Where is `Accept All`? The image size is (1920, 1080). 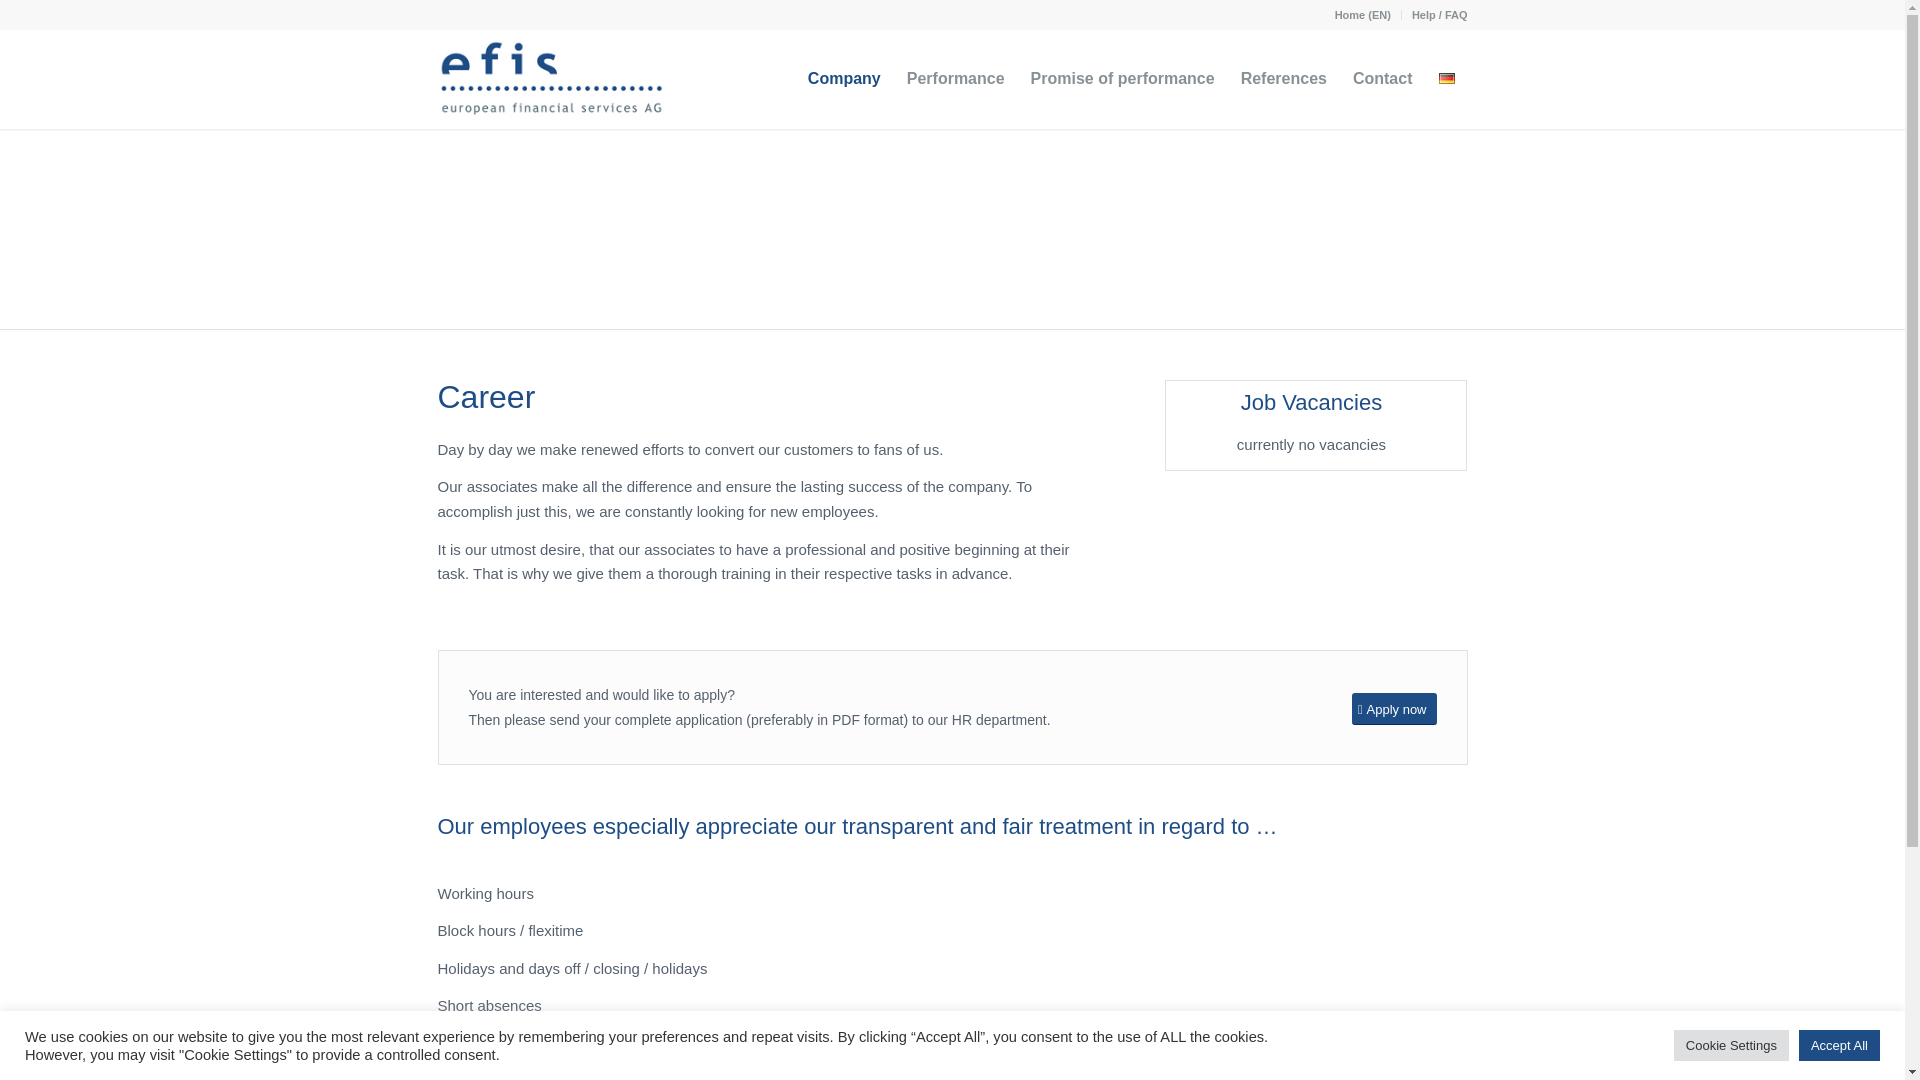
Accept All is located at coordinates (1839, 1045).